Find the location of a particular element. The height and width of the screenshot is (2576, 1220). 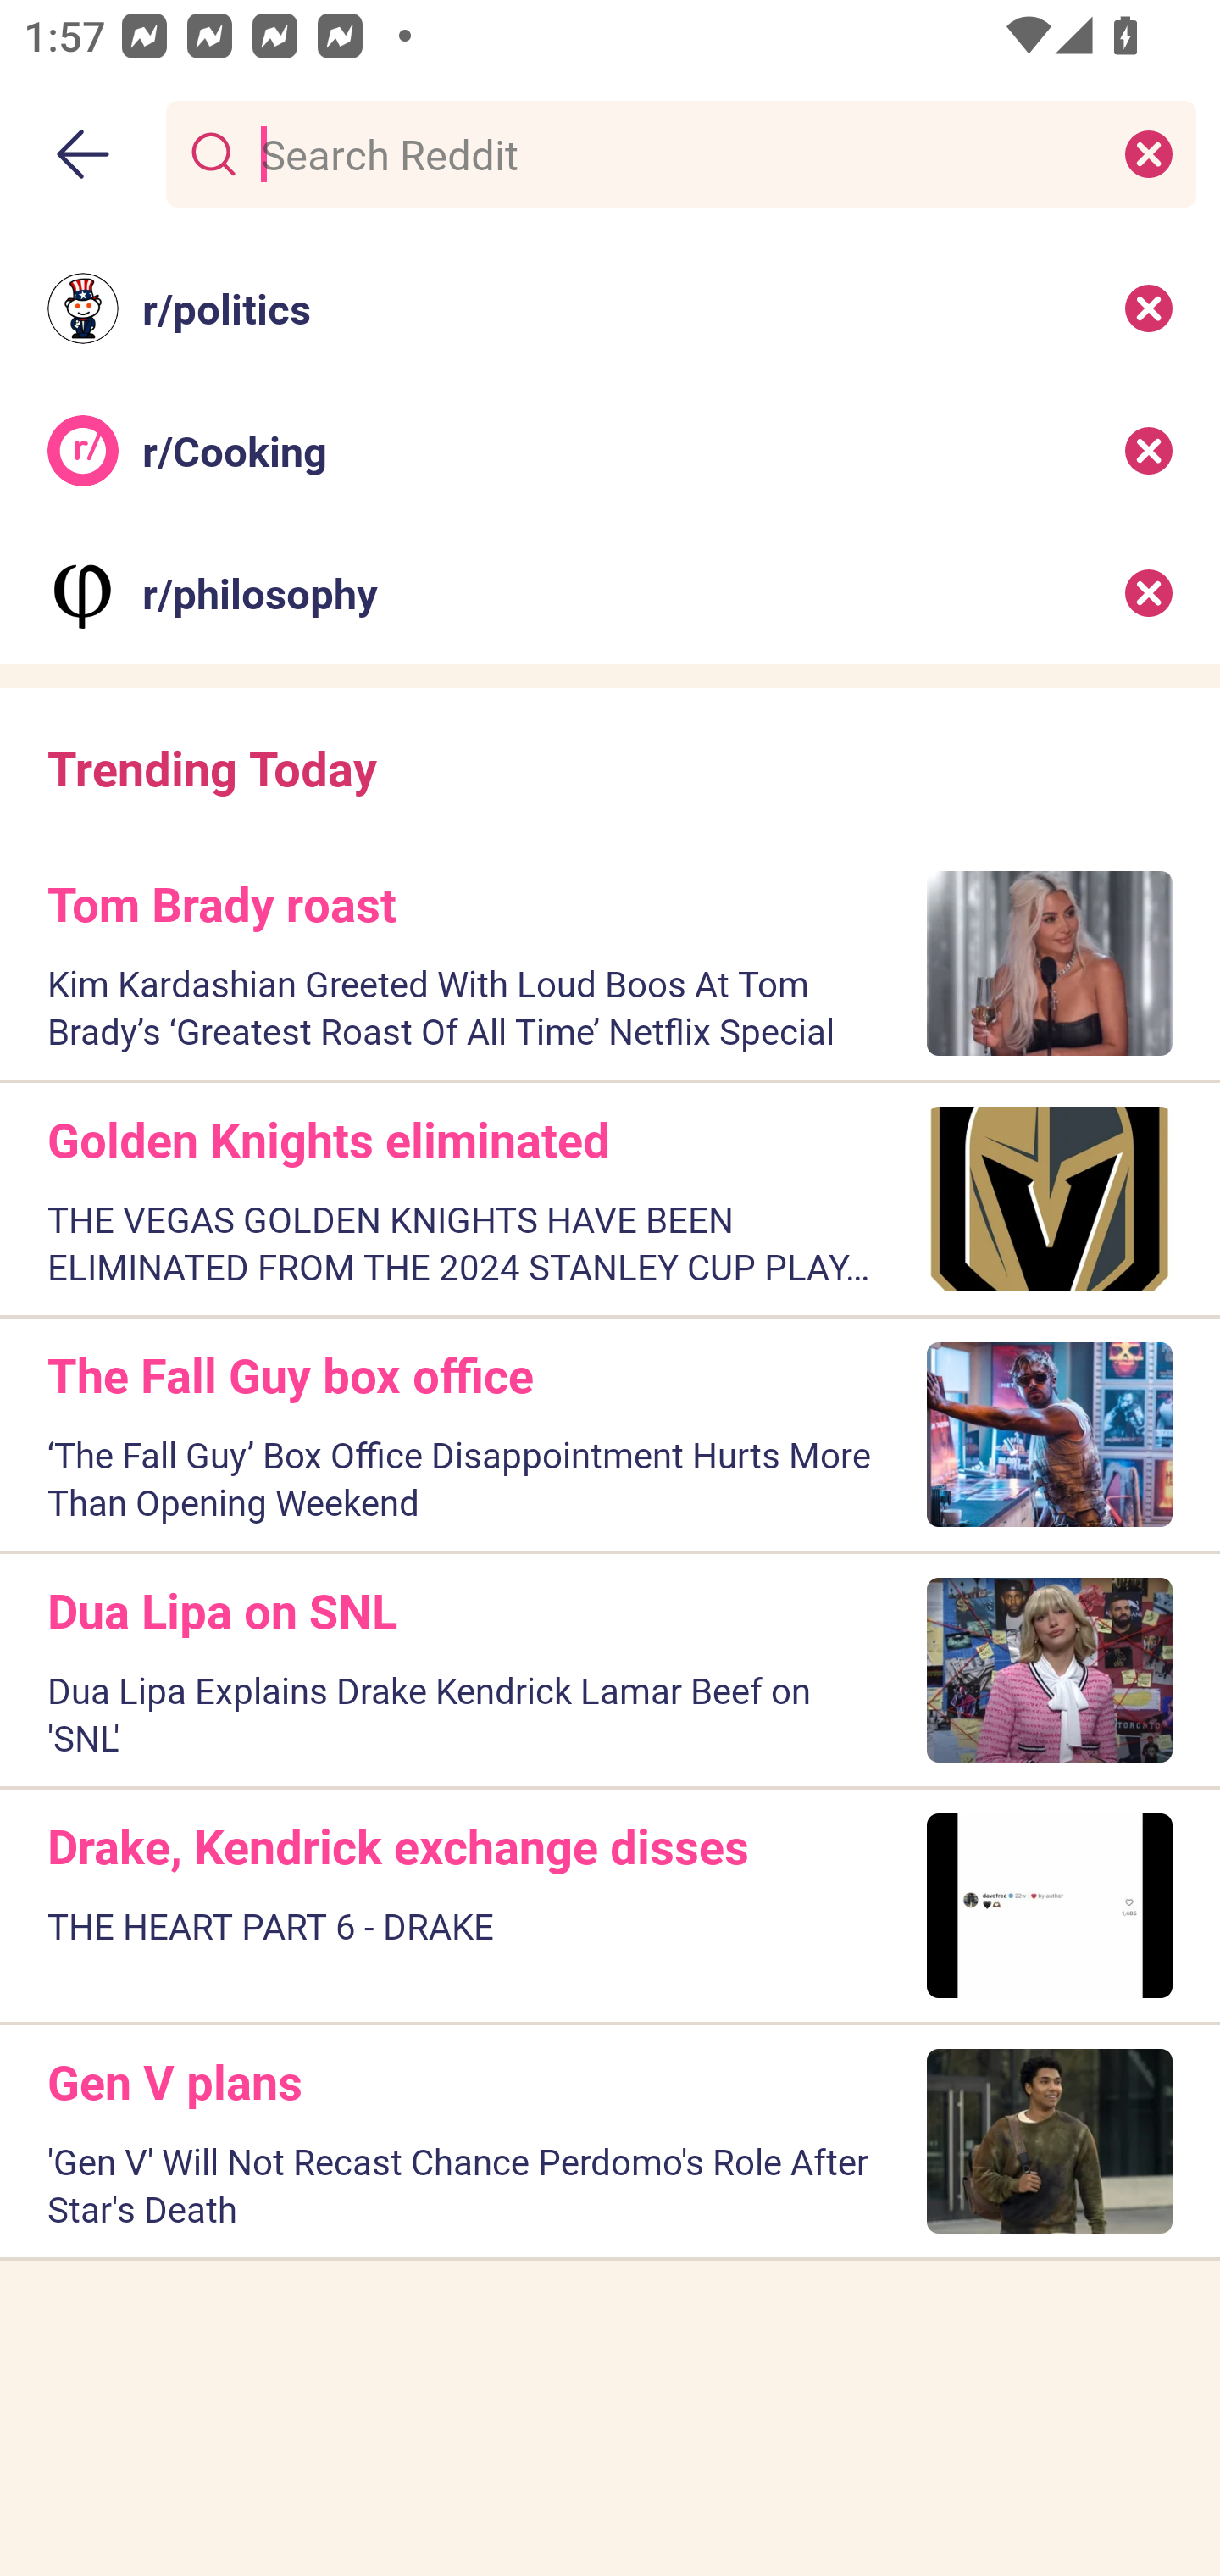

r/Cooking Recent search: r/Cooking Remove is located at coordinates (610, 451).